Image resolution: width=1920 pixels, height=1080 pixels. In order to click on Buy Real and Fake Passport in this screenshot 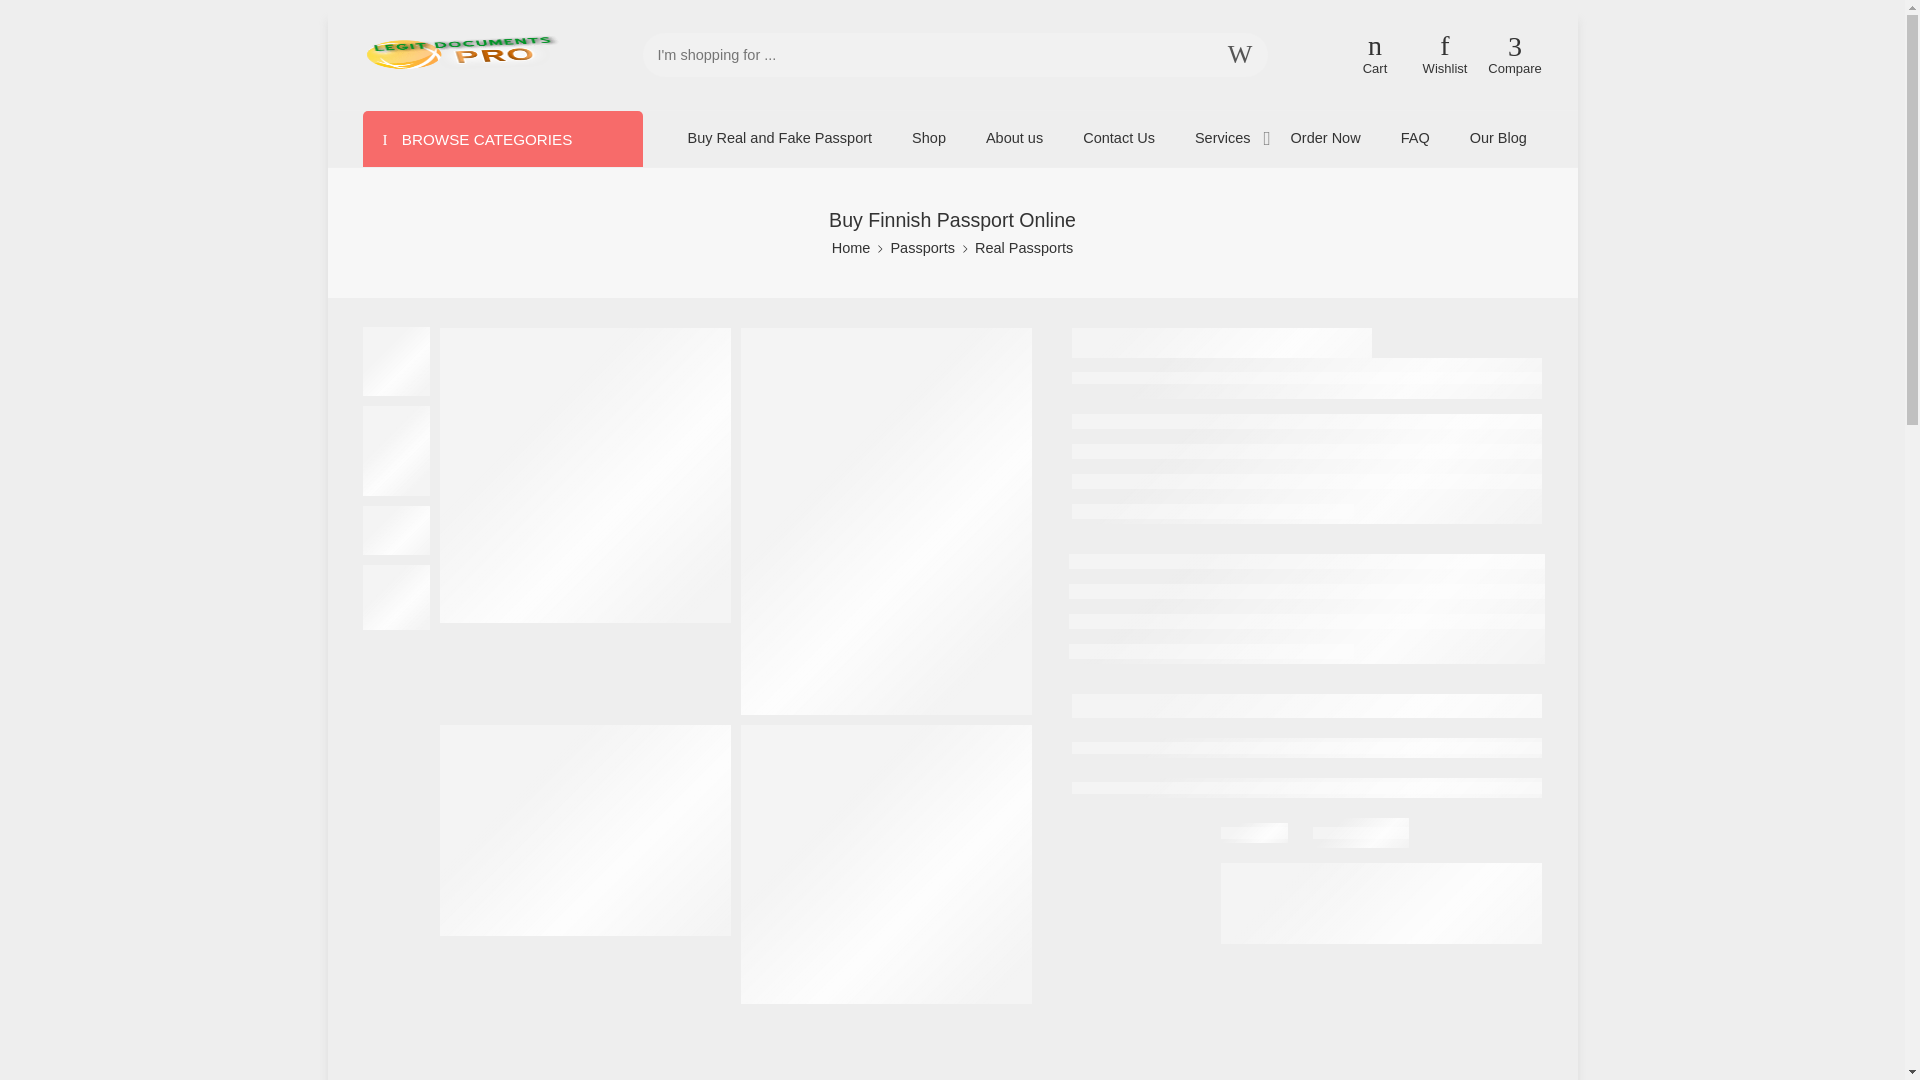, I will do `click(780, 138)`.